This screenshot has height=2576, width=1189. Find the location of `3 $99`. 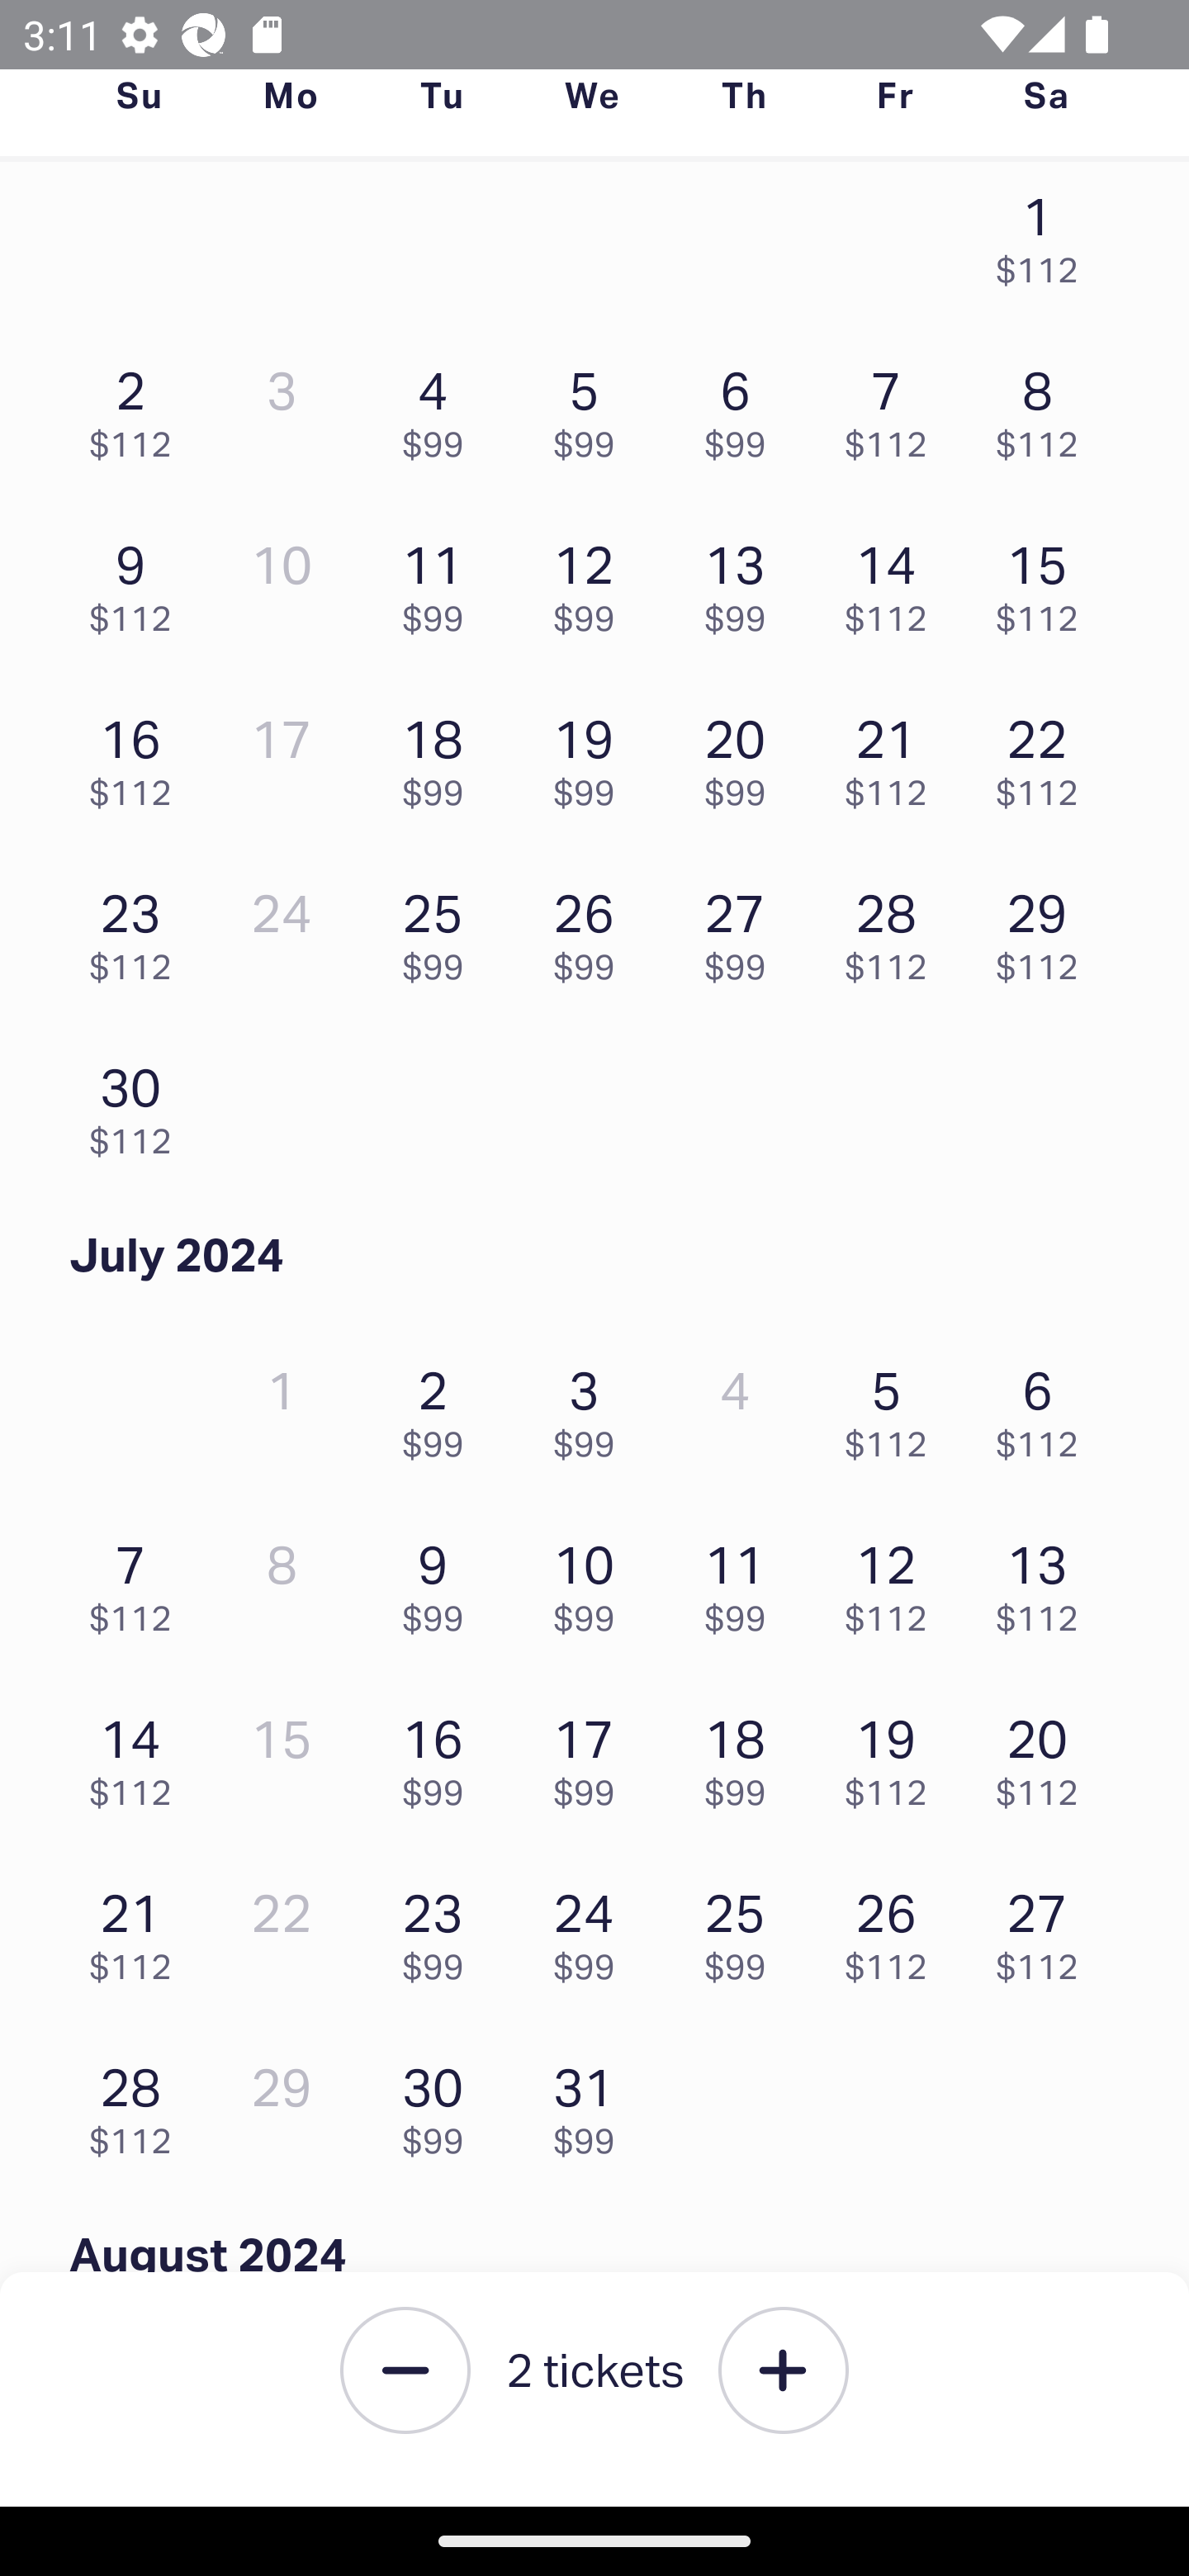

3 $99 is located at coordinates (593, 1406).